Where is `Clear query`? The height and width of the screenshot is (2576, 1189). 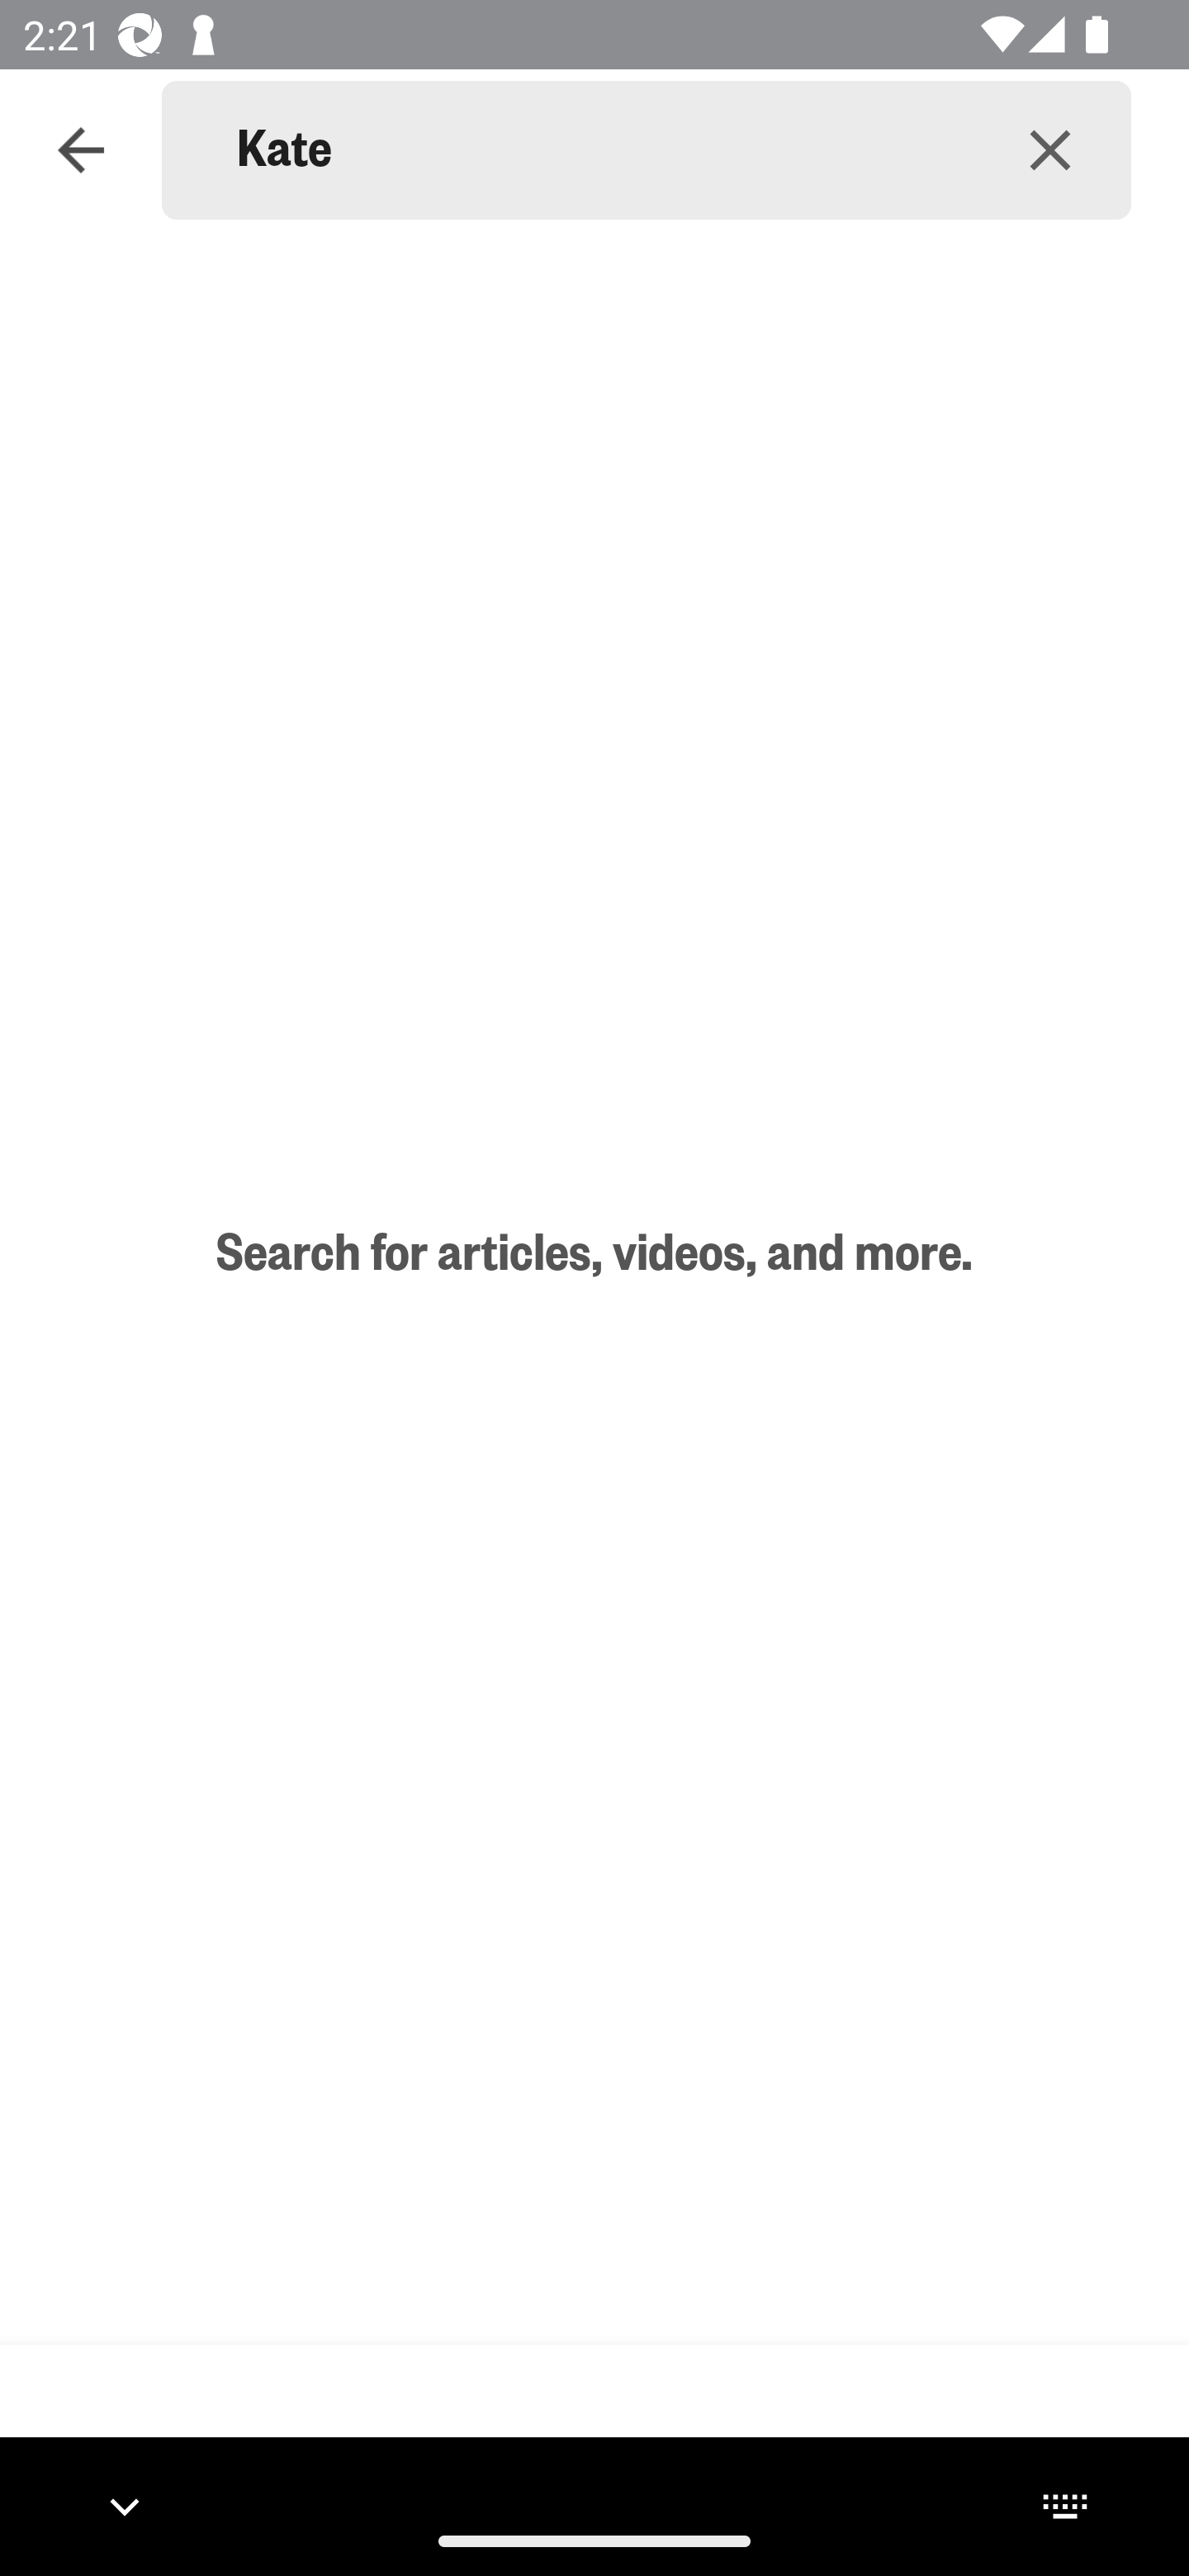
Clear query is located at coordinates (1050, 149).